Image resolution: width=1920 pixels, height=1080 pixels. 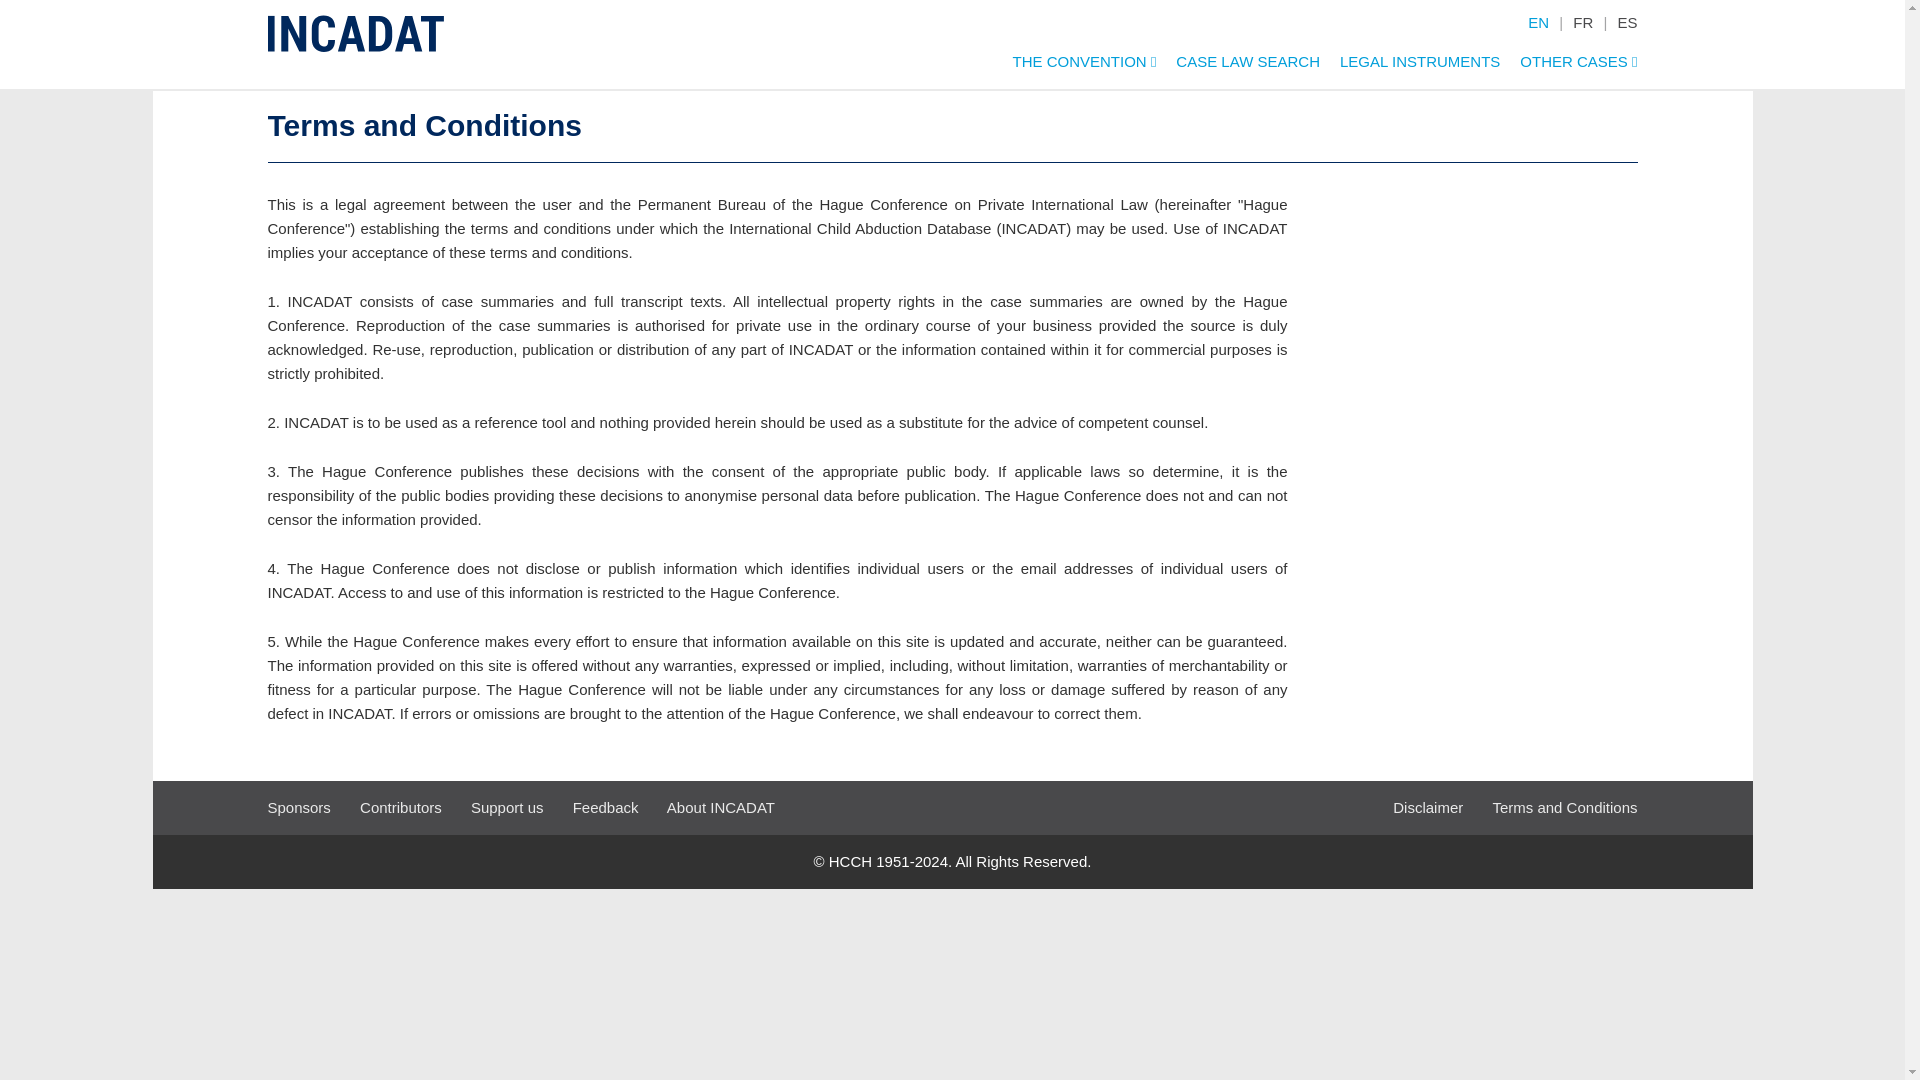 I want to click on LEGAL INSTRUMENTS, so click(x=1410, y=66).